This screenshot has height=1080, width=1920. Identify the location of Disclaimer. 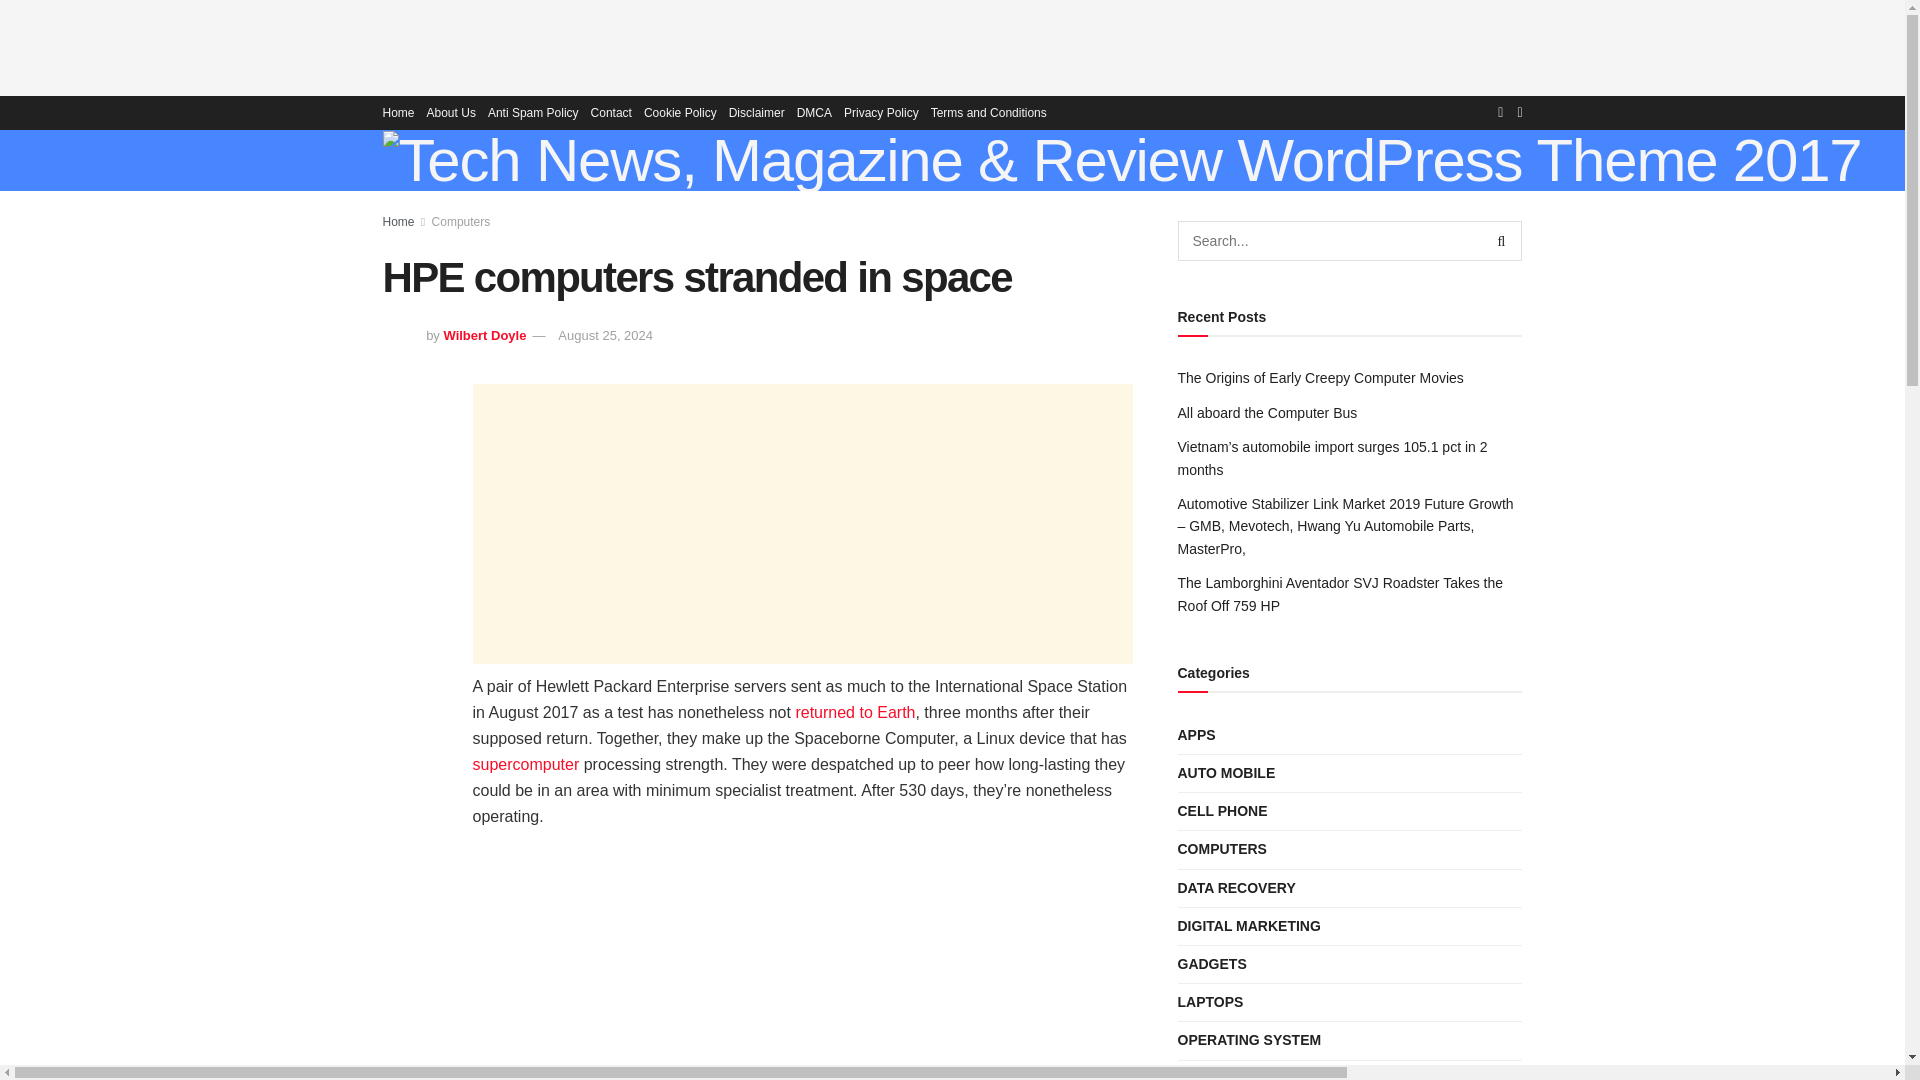
(757, 112).